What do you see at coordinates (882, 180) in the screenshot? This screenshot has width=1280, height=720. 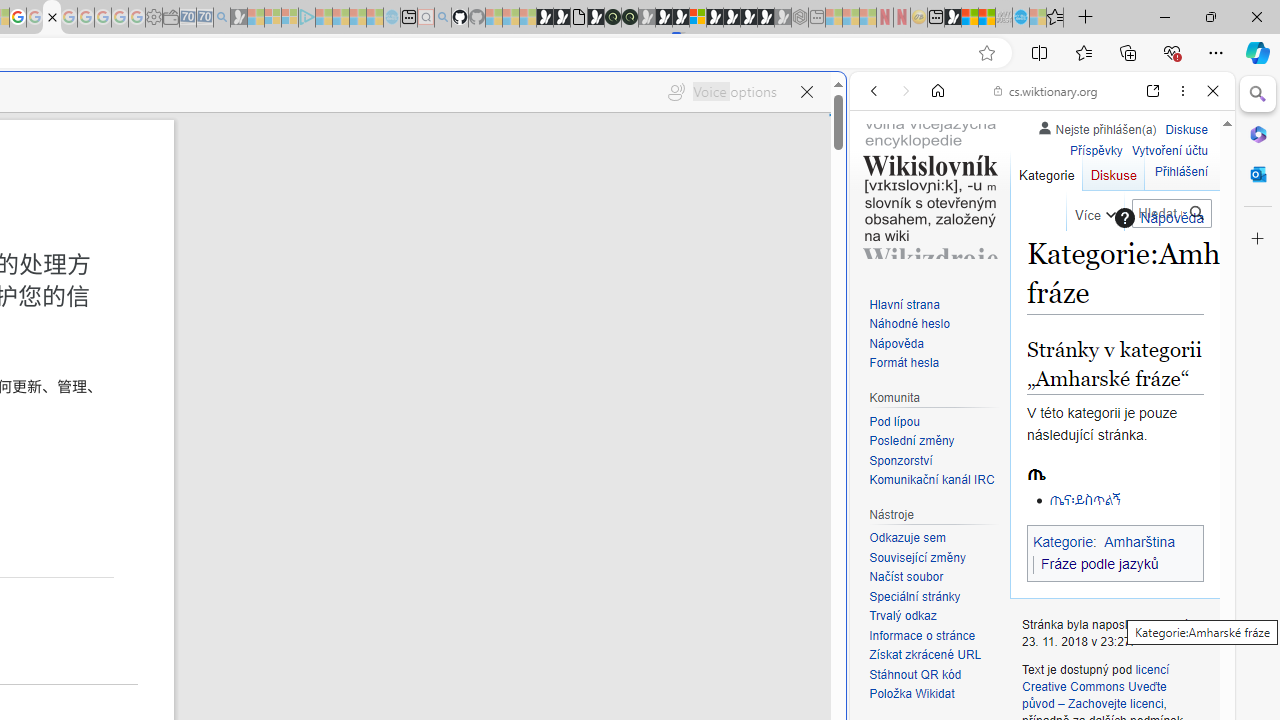 I see `Web scope` at bounding box center [882, 180].